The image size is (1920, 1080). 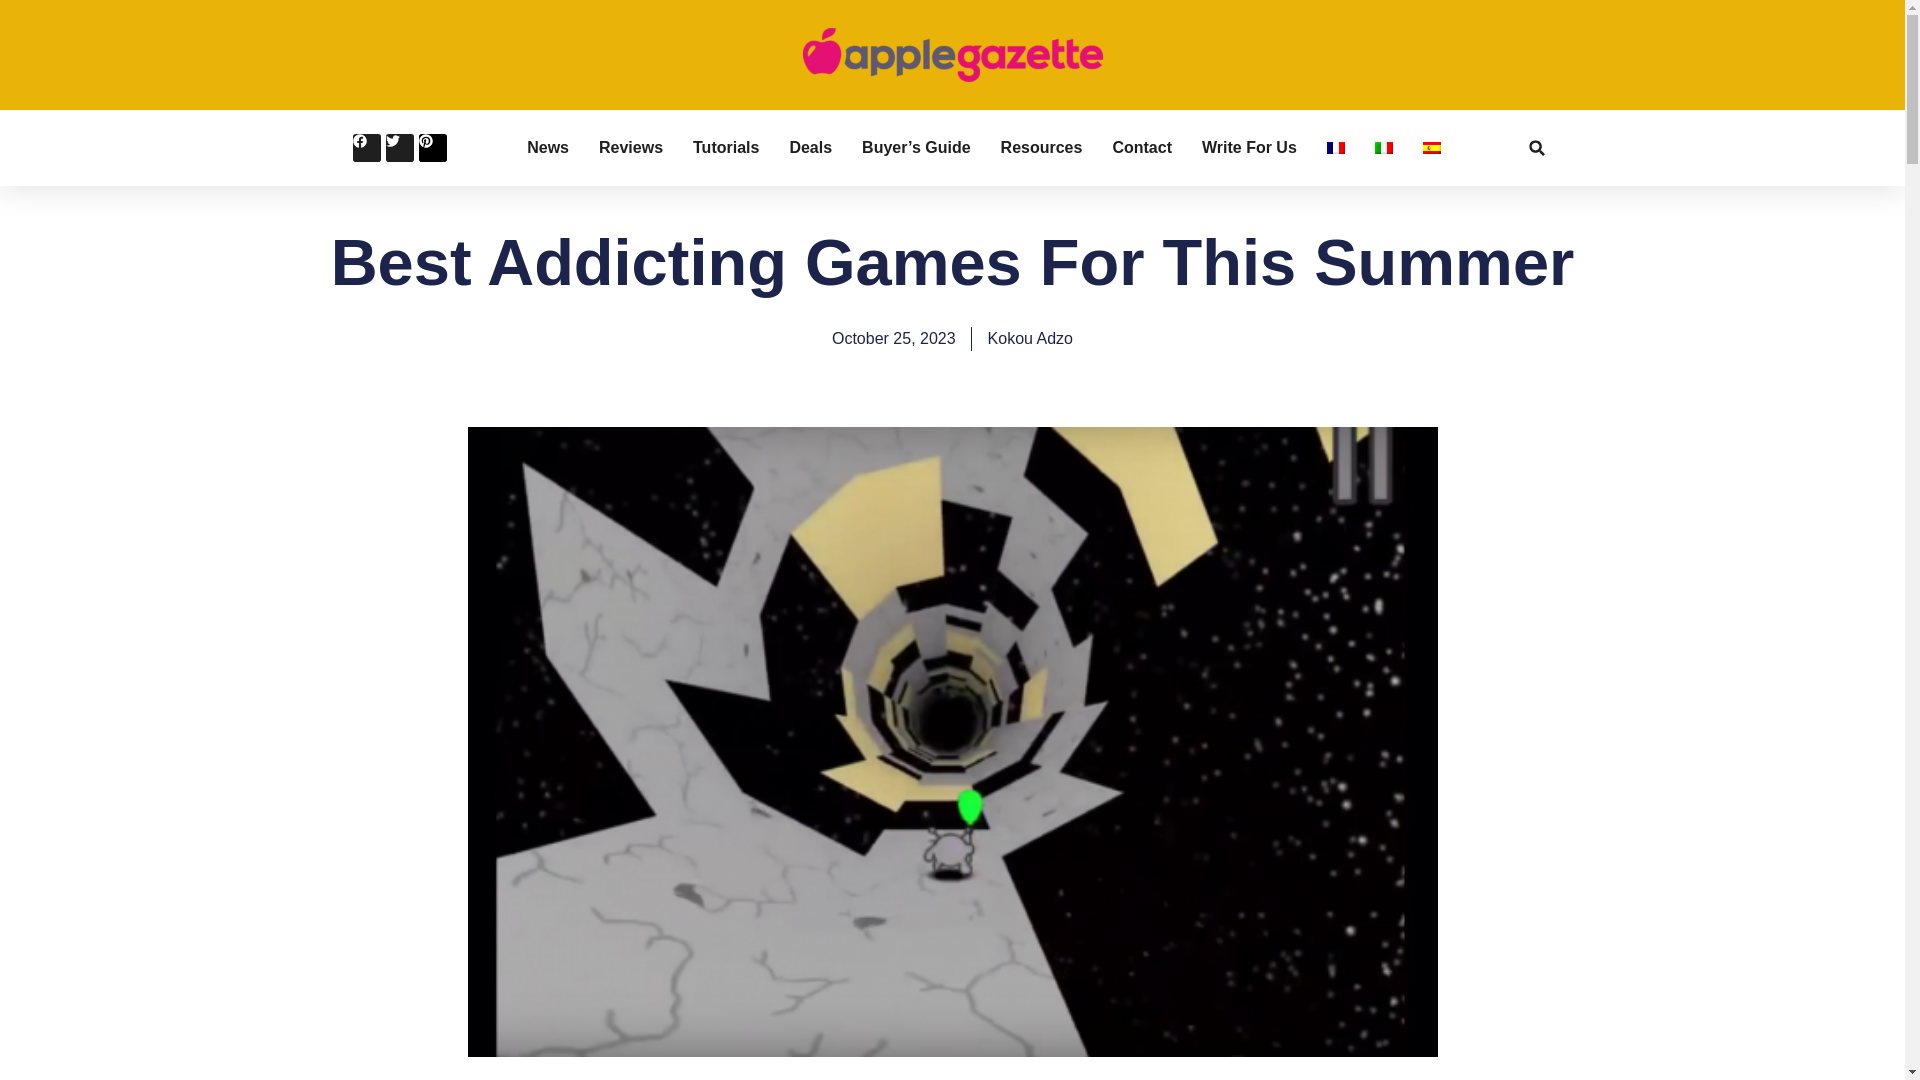 I want to click on Tutorials, so click(x=726, y=148).